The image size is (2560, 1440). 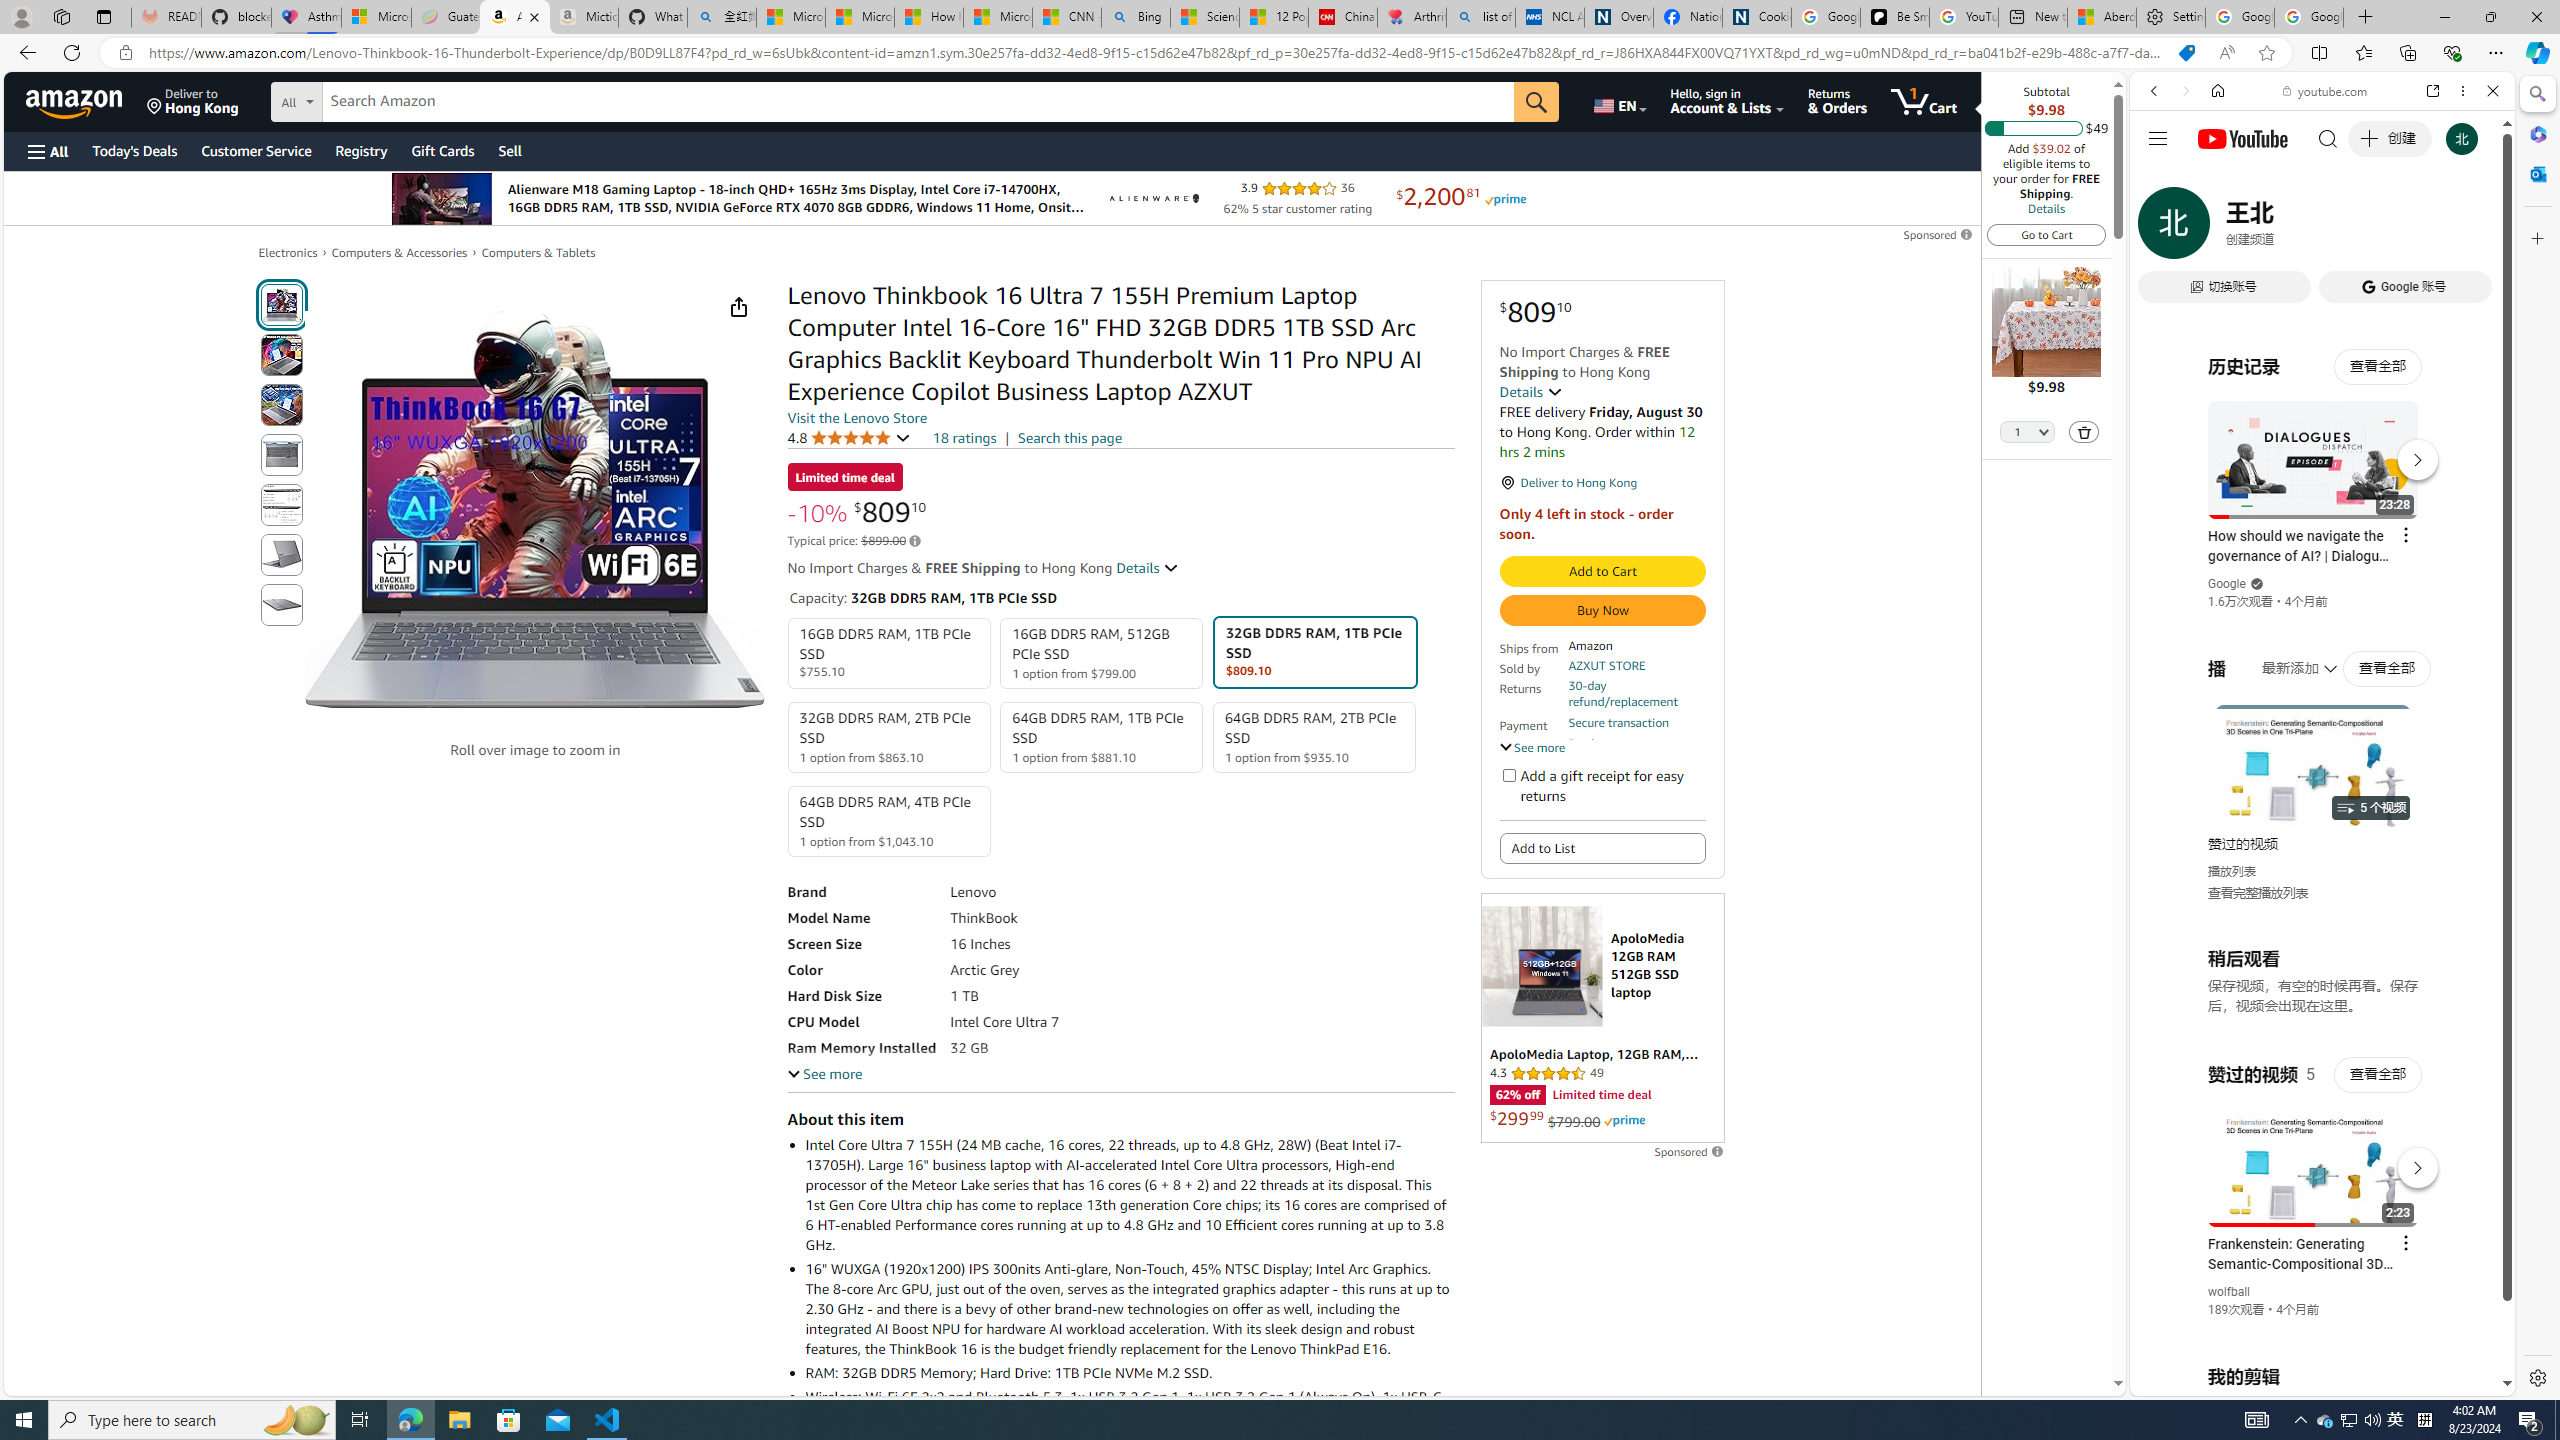 What do you see at coordinates (442, 150) in the screenshot?
I see `Gift Cards` at bounding box center [442, 150].